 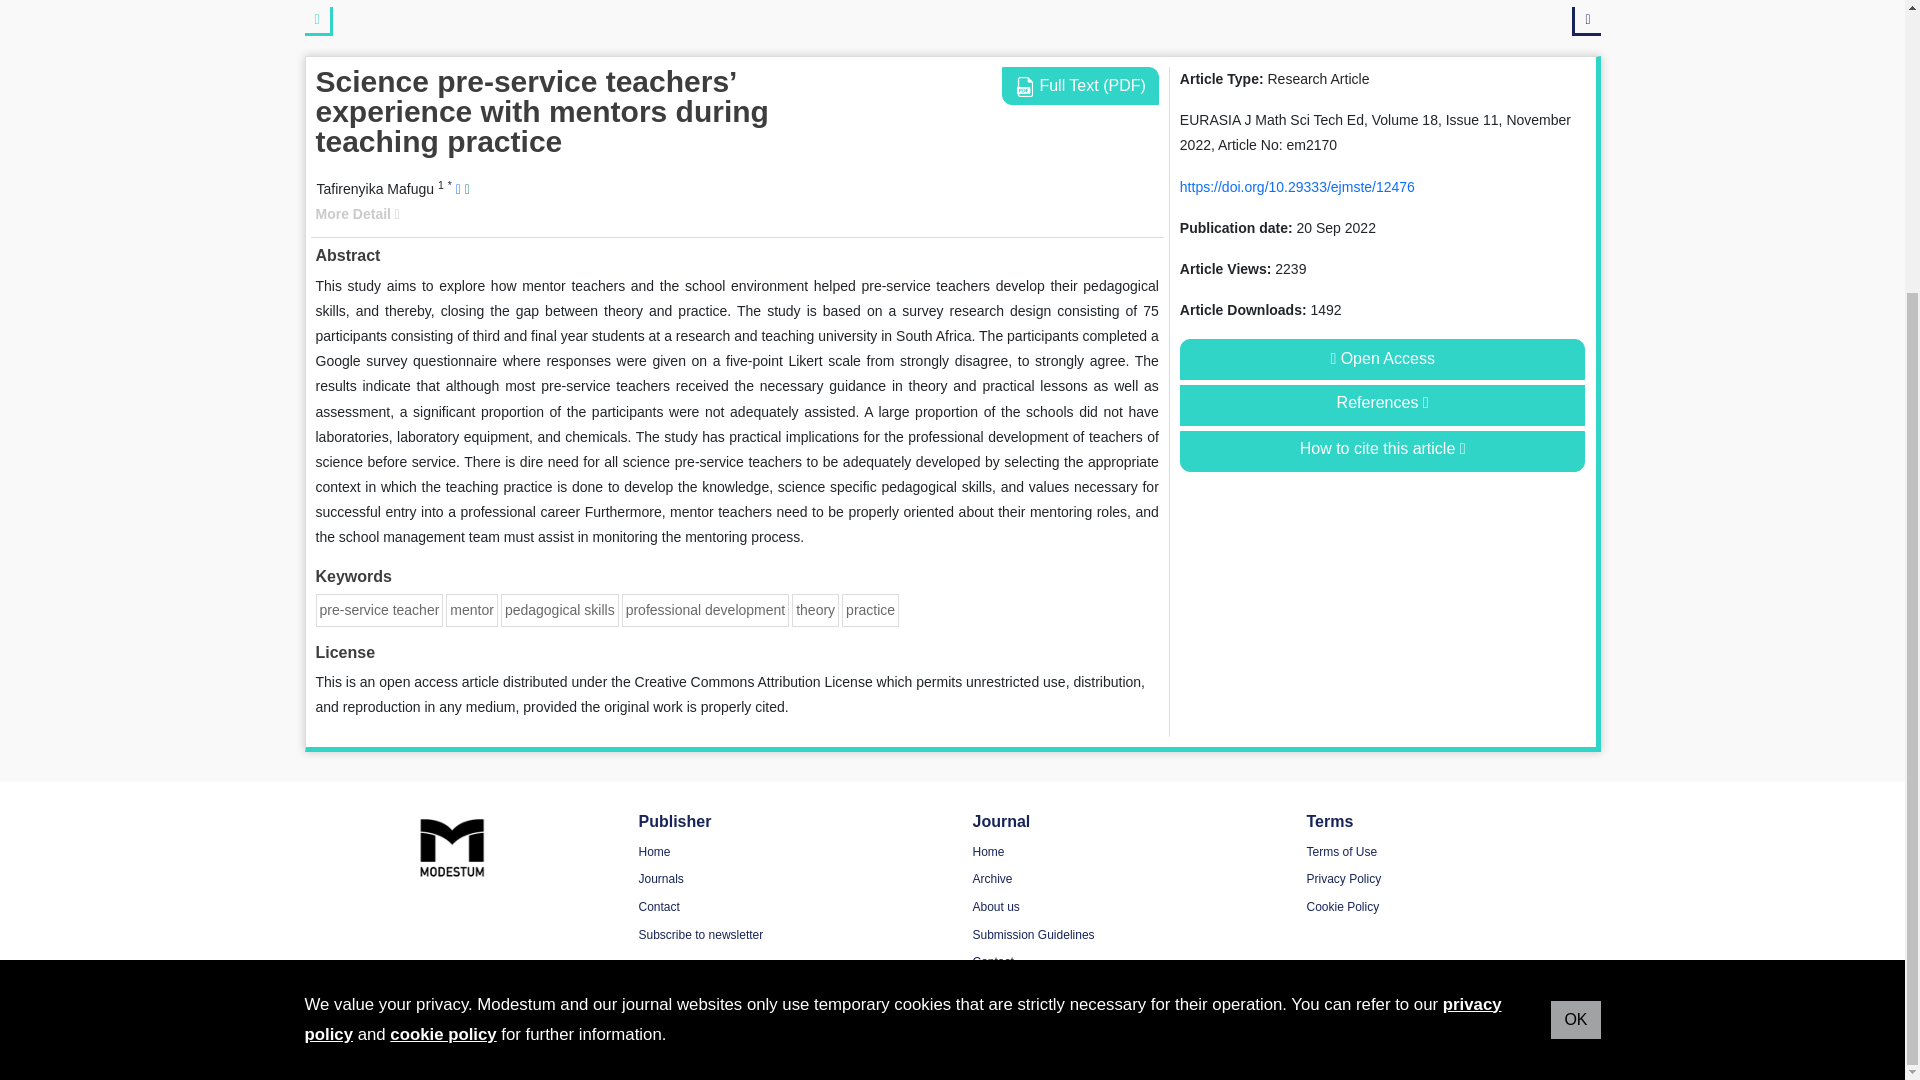 I want to click on pre-service teacher, so click(x=380, y=609).